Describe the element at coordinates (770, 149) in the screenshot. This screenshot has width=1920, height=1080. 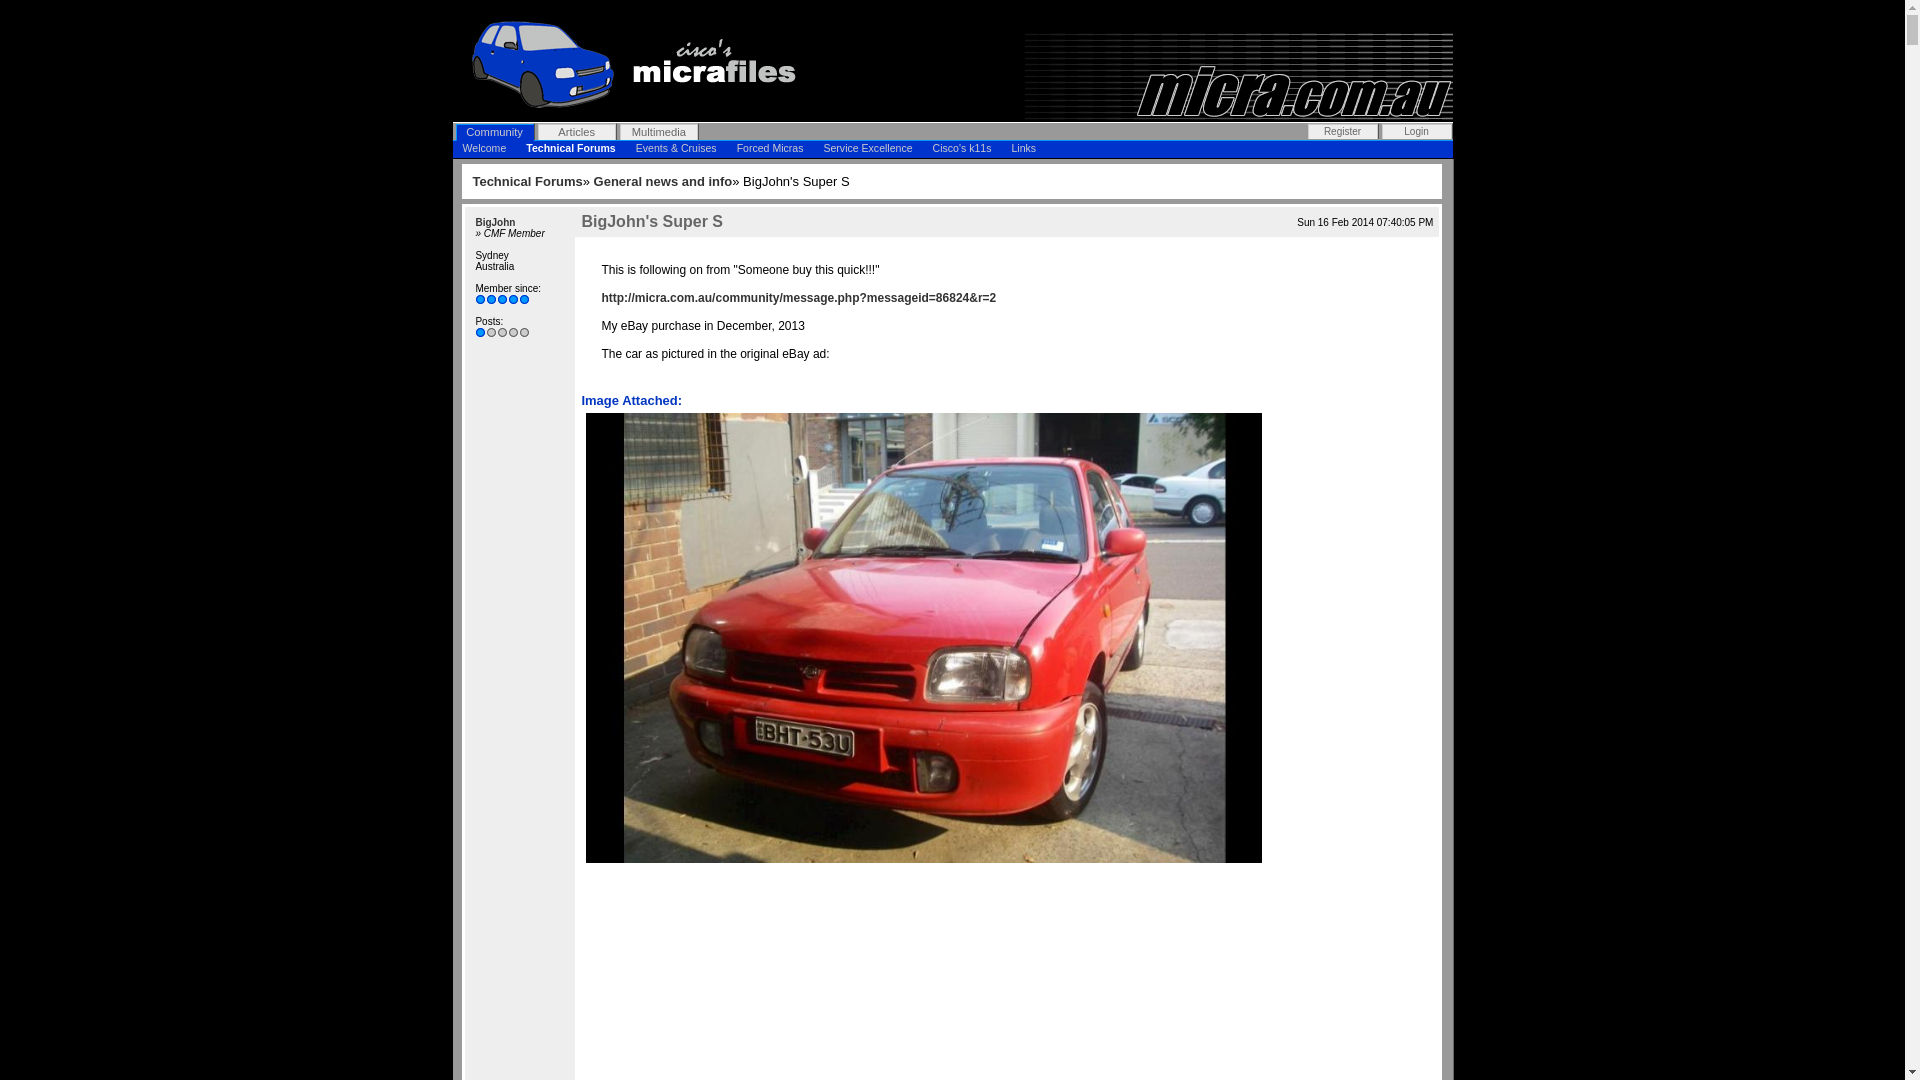
I see `Forced Micras` at that location.